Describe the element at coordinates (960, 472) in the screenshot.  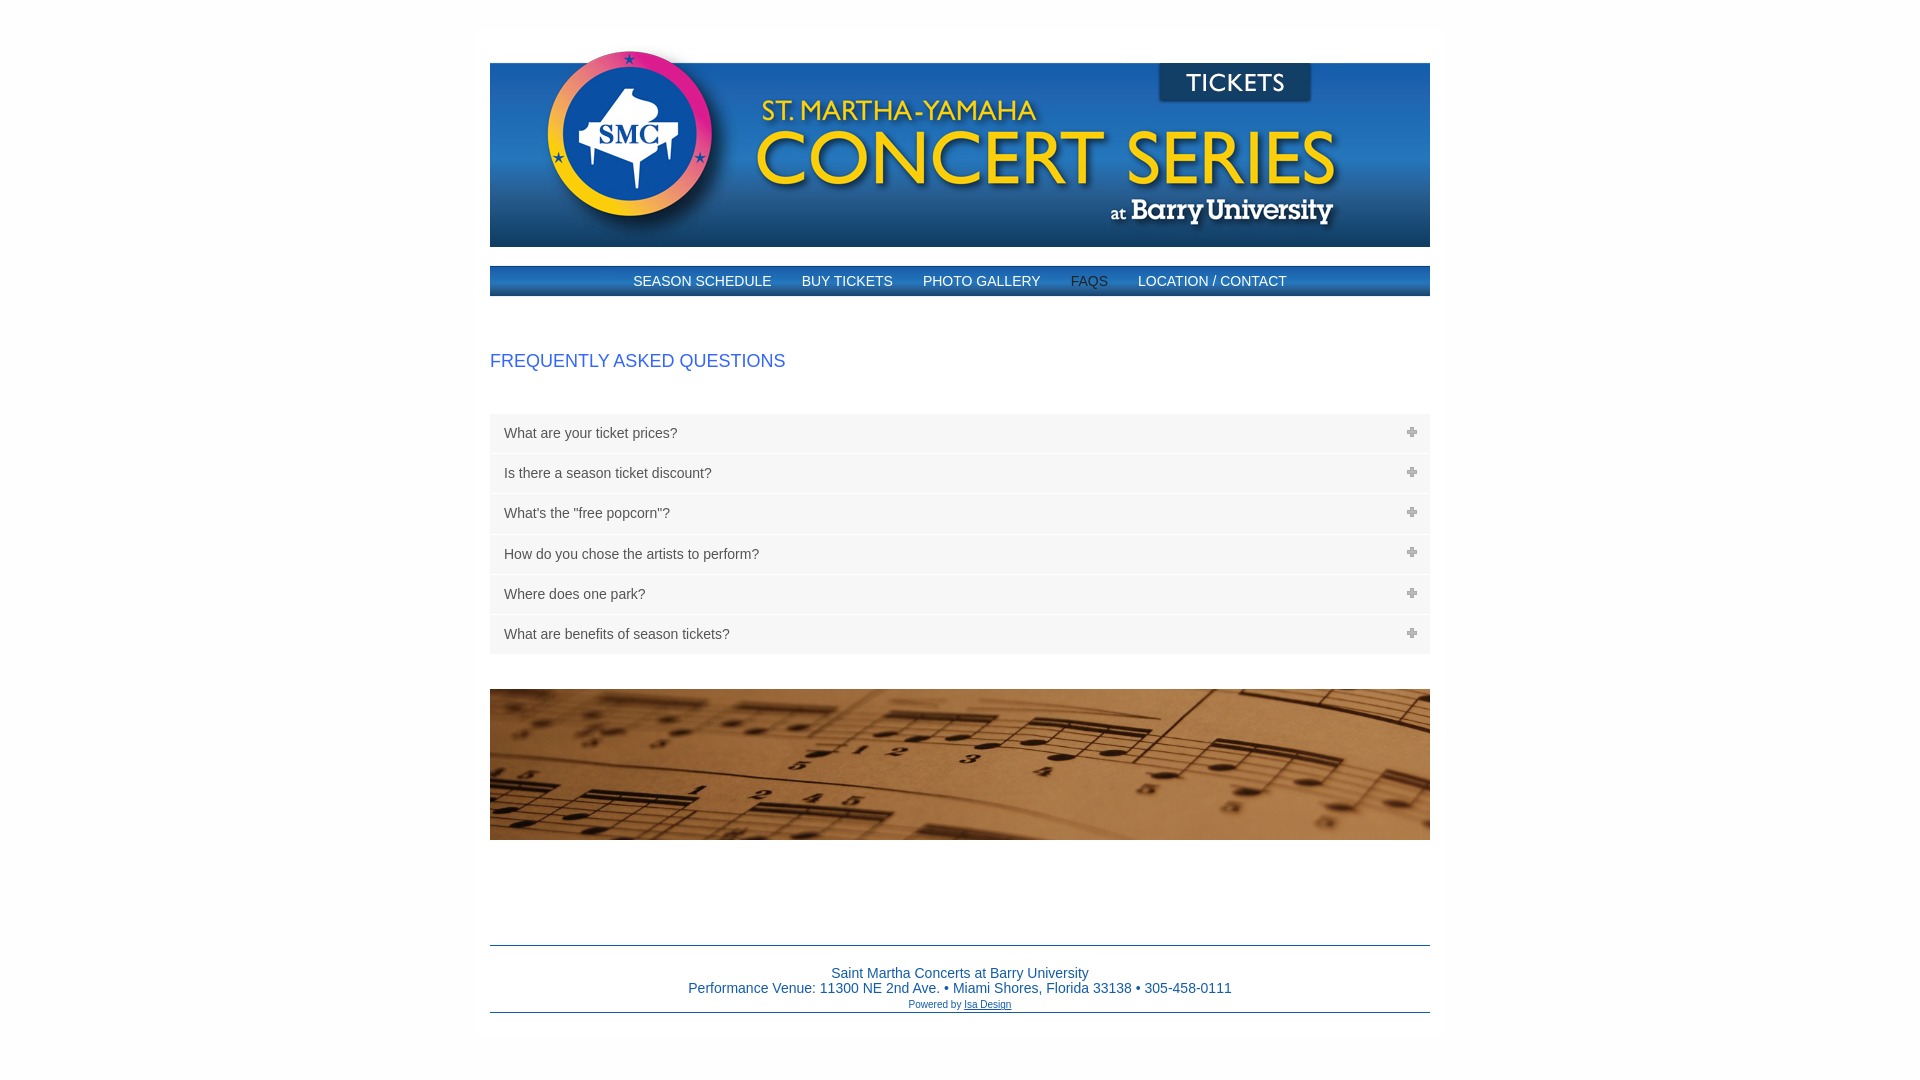
I see `Is there a season ticket discount?` at that location.